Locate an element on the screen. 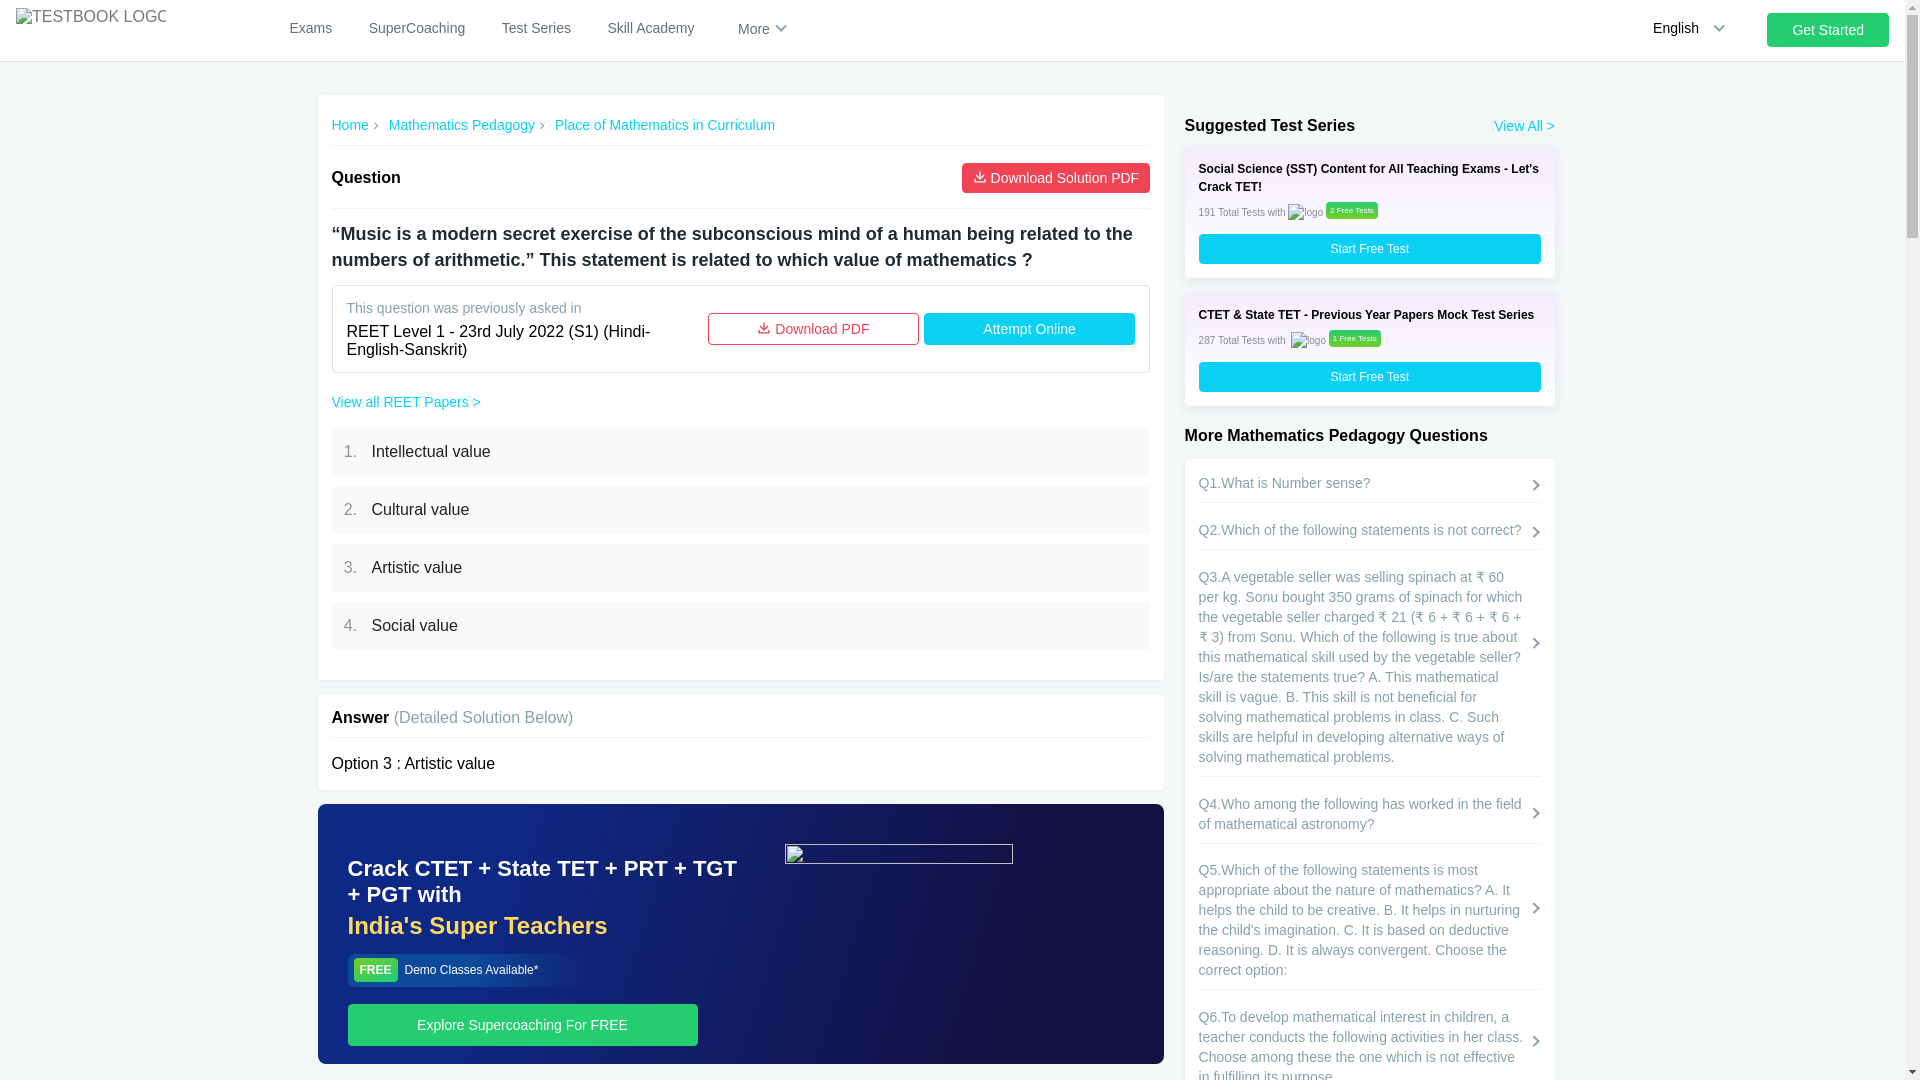 This screenshot has height=1080, width=1920. Skill Academy is located at coordinates (650, 28).